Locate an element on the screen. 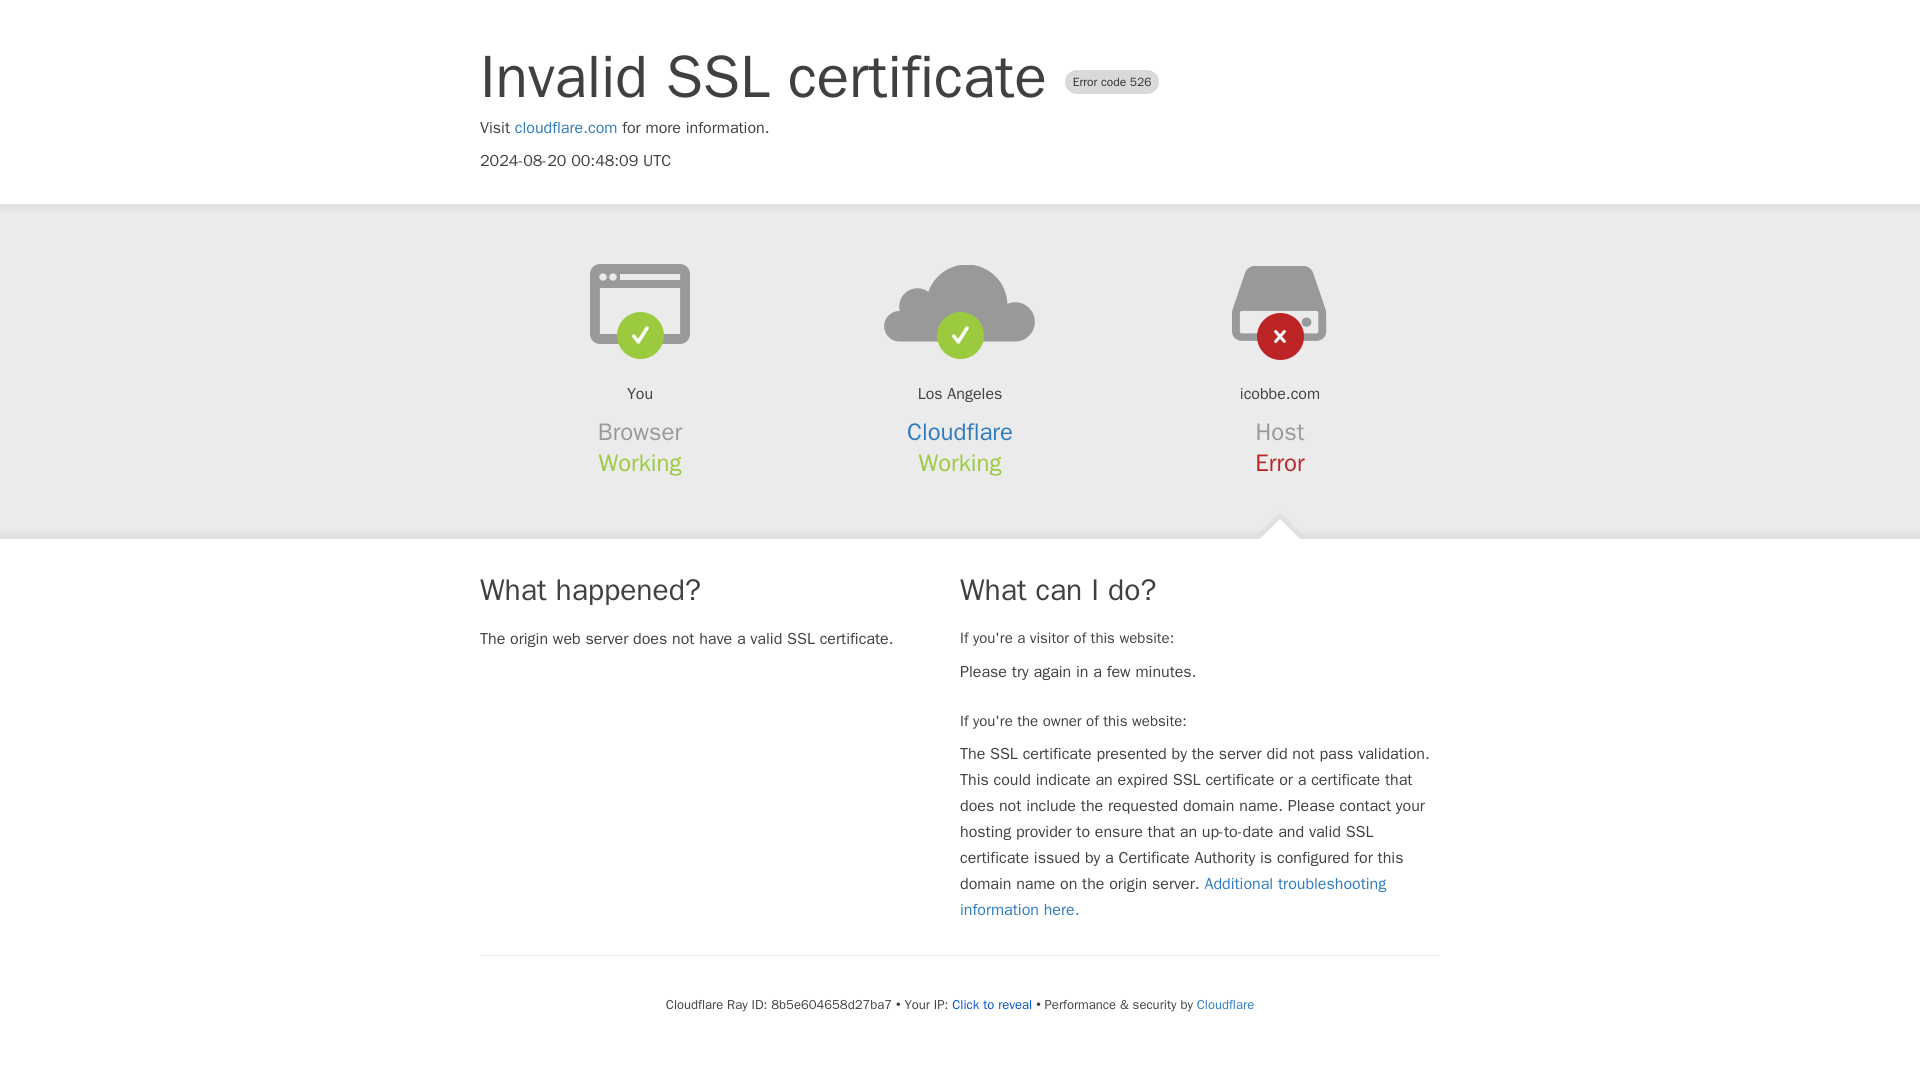  Additional troubleshooting information here. is located at coordinates (1173, 896).